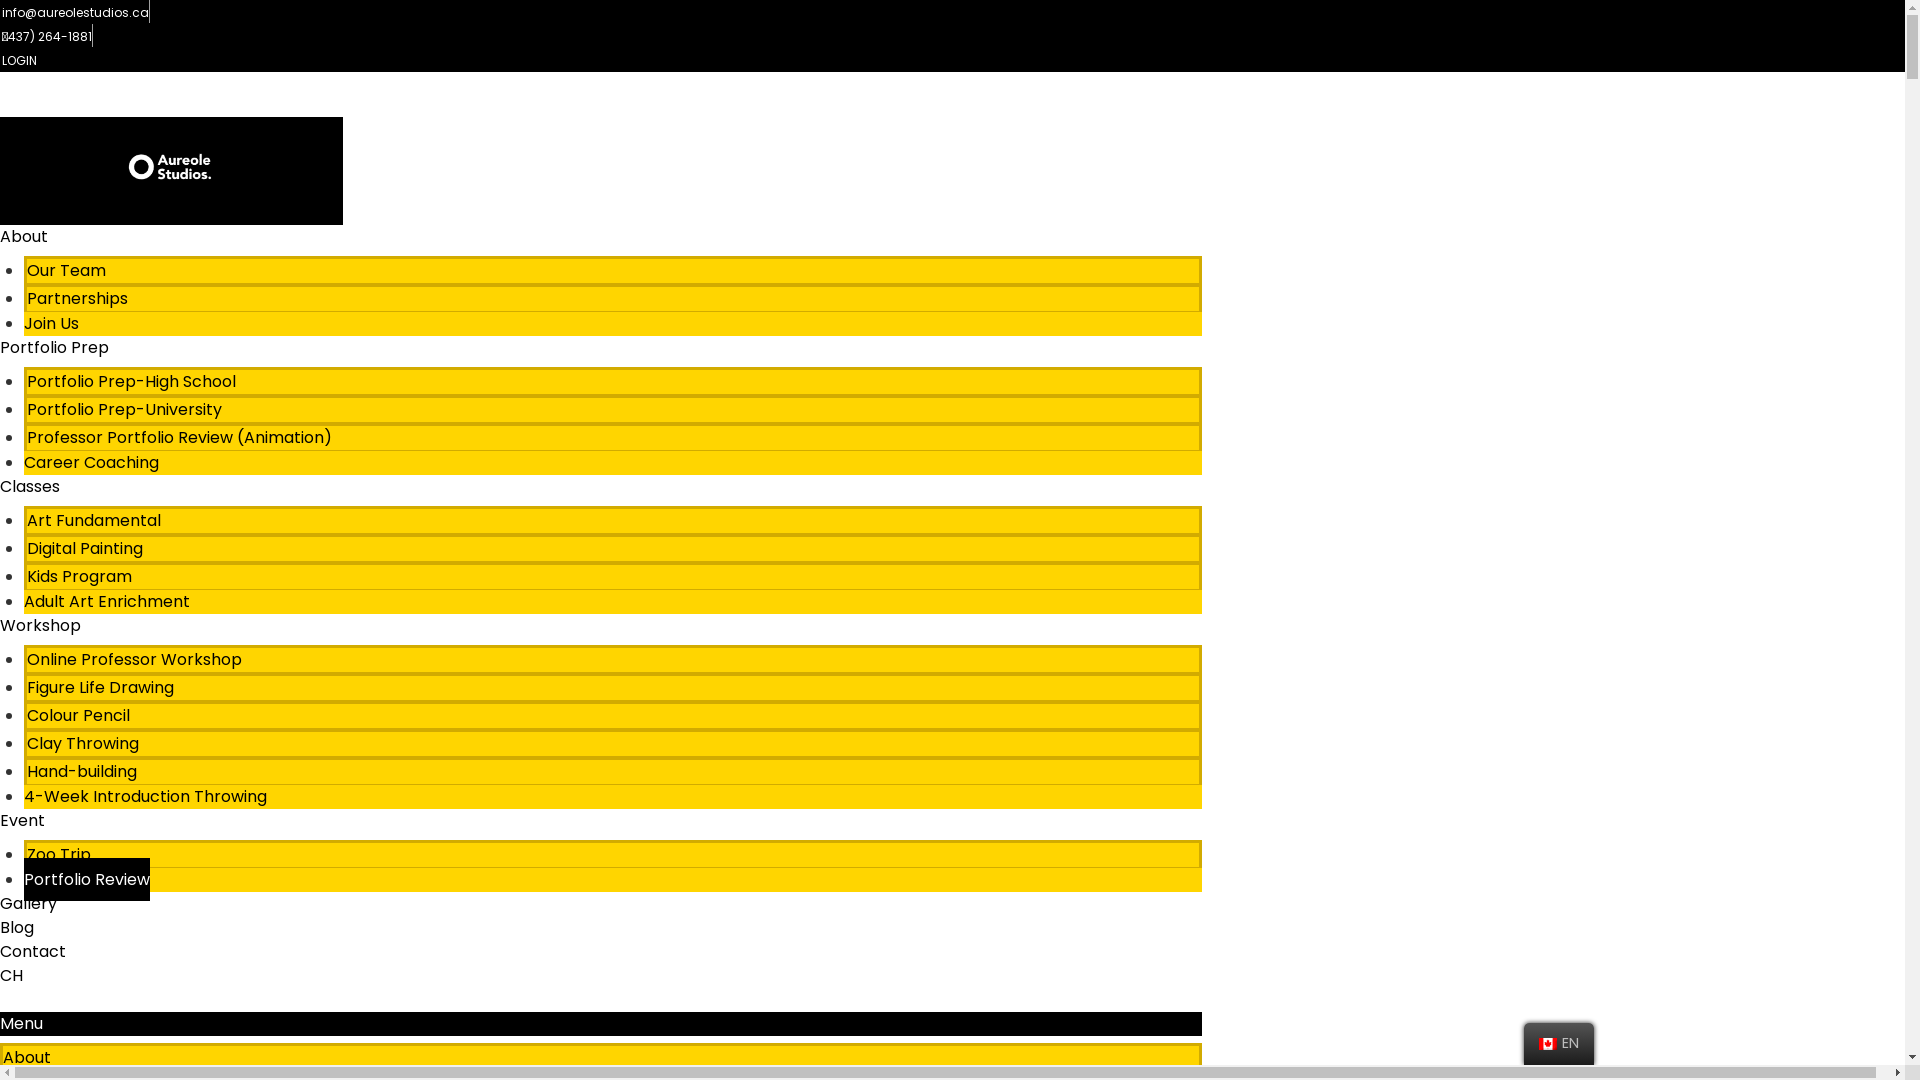 This screenshot has width=1920, height=1080. Describe the element at coordinates (146, 796) in the screenshot. I see `4-Week Introduction Throwing` at that location.